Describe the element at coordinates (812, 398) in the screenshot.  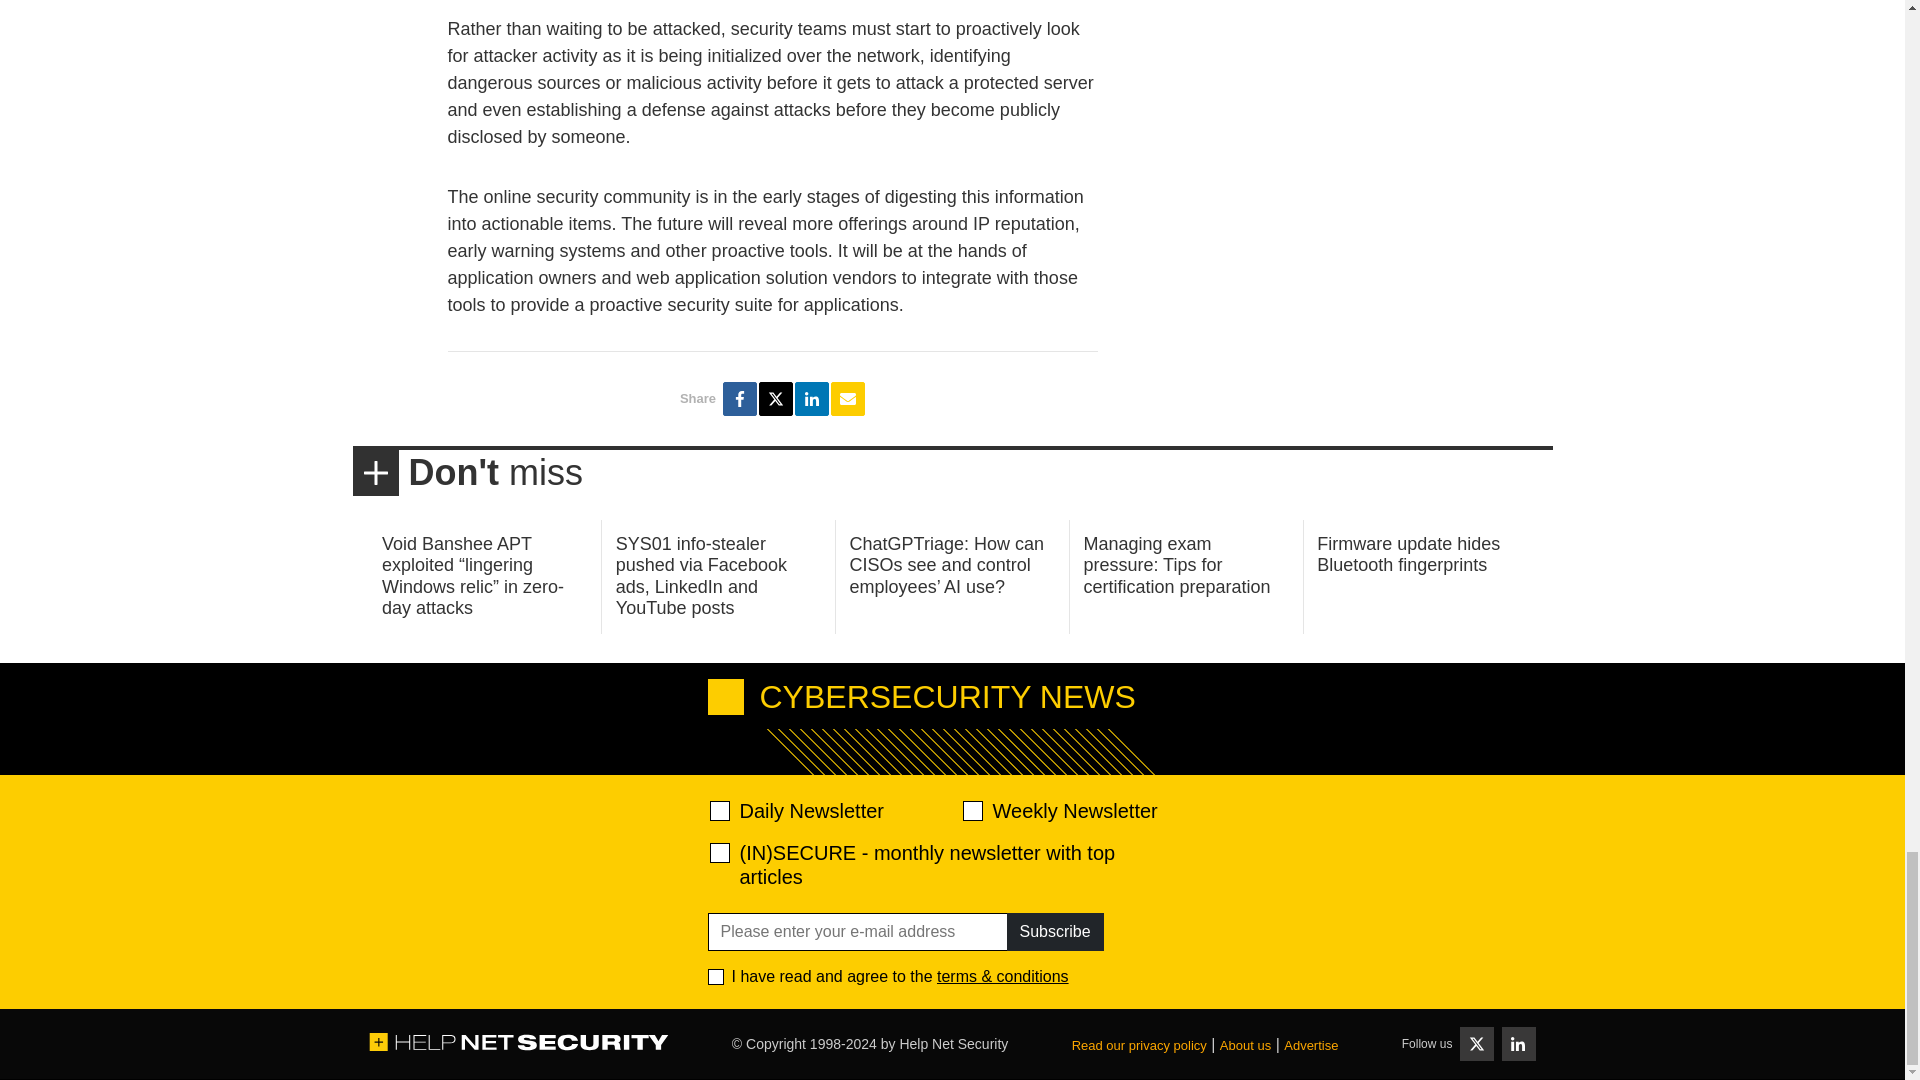
I see `Share 5 key security trends for the next decade on LinkedIn` at that location.